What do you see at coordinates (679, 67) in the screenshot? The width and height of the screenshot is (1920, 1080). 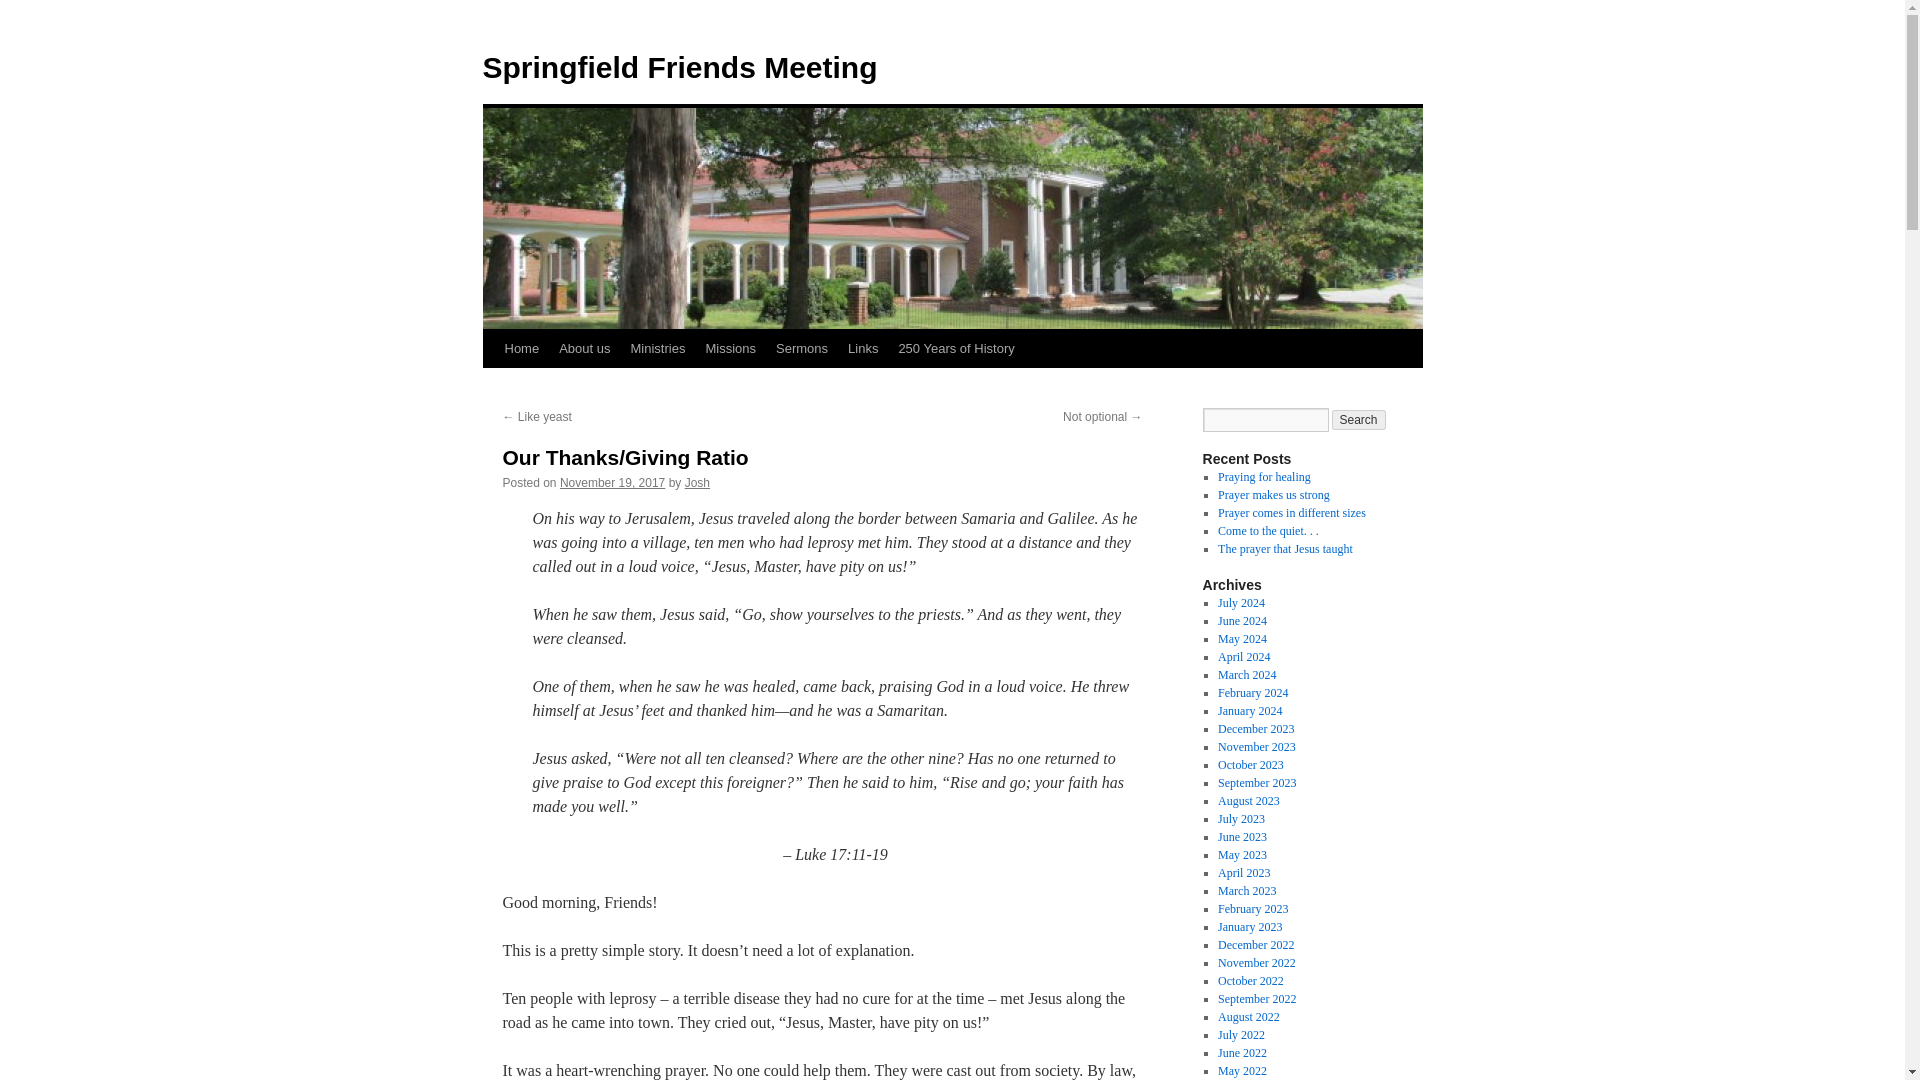 I see `Springfield Friends Meeting` at bounding box center [679, 67].